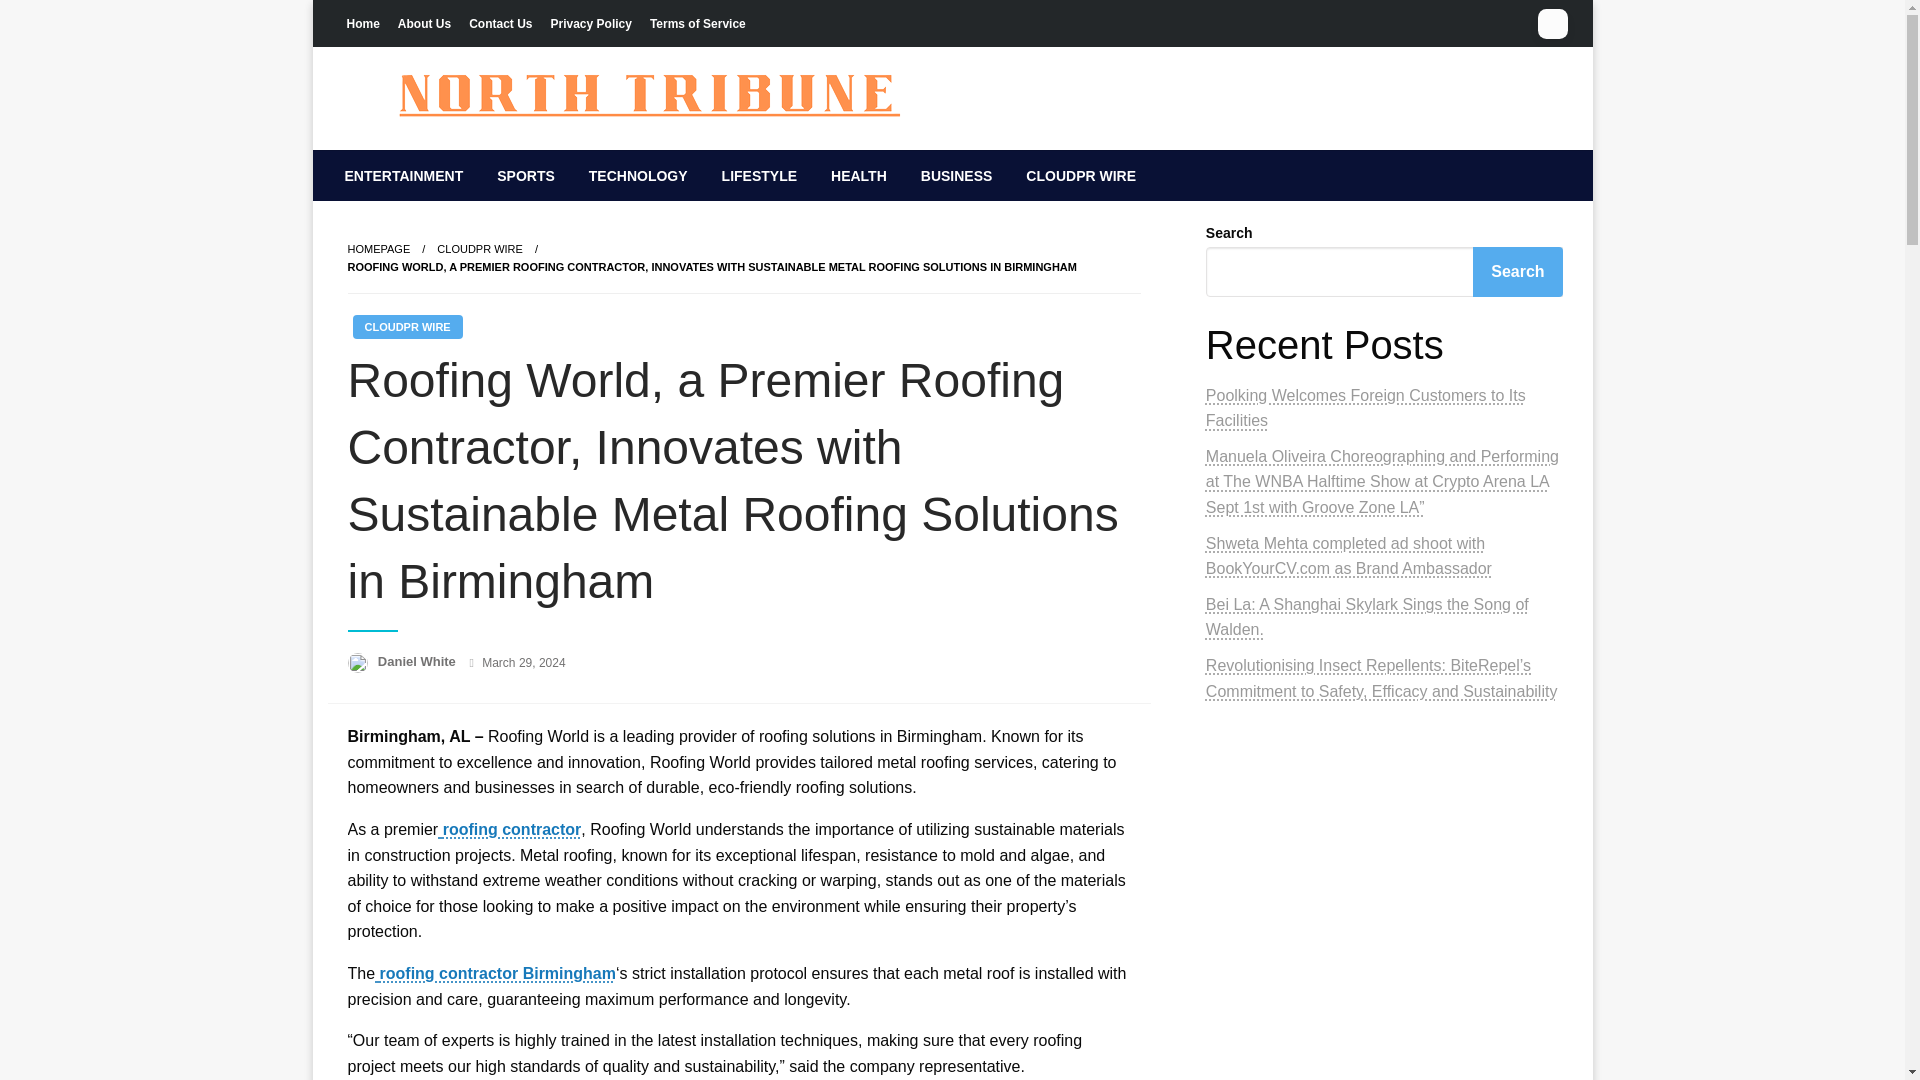 The height and width of the screenshot is (1080, 1920). I want to click on Homepage, so click(378, 248).